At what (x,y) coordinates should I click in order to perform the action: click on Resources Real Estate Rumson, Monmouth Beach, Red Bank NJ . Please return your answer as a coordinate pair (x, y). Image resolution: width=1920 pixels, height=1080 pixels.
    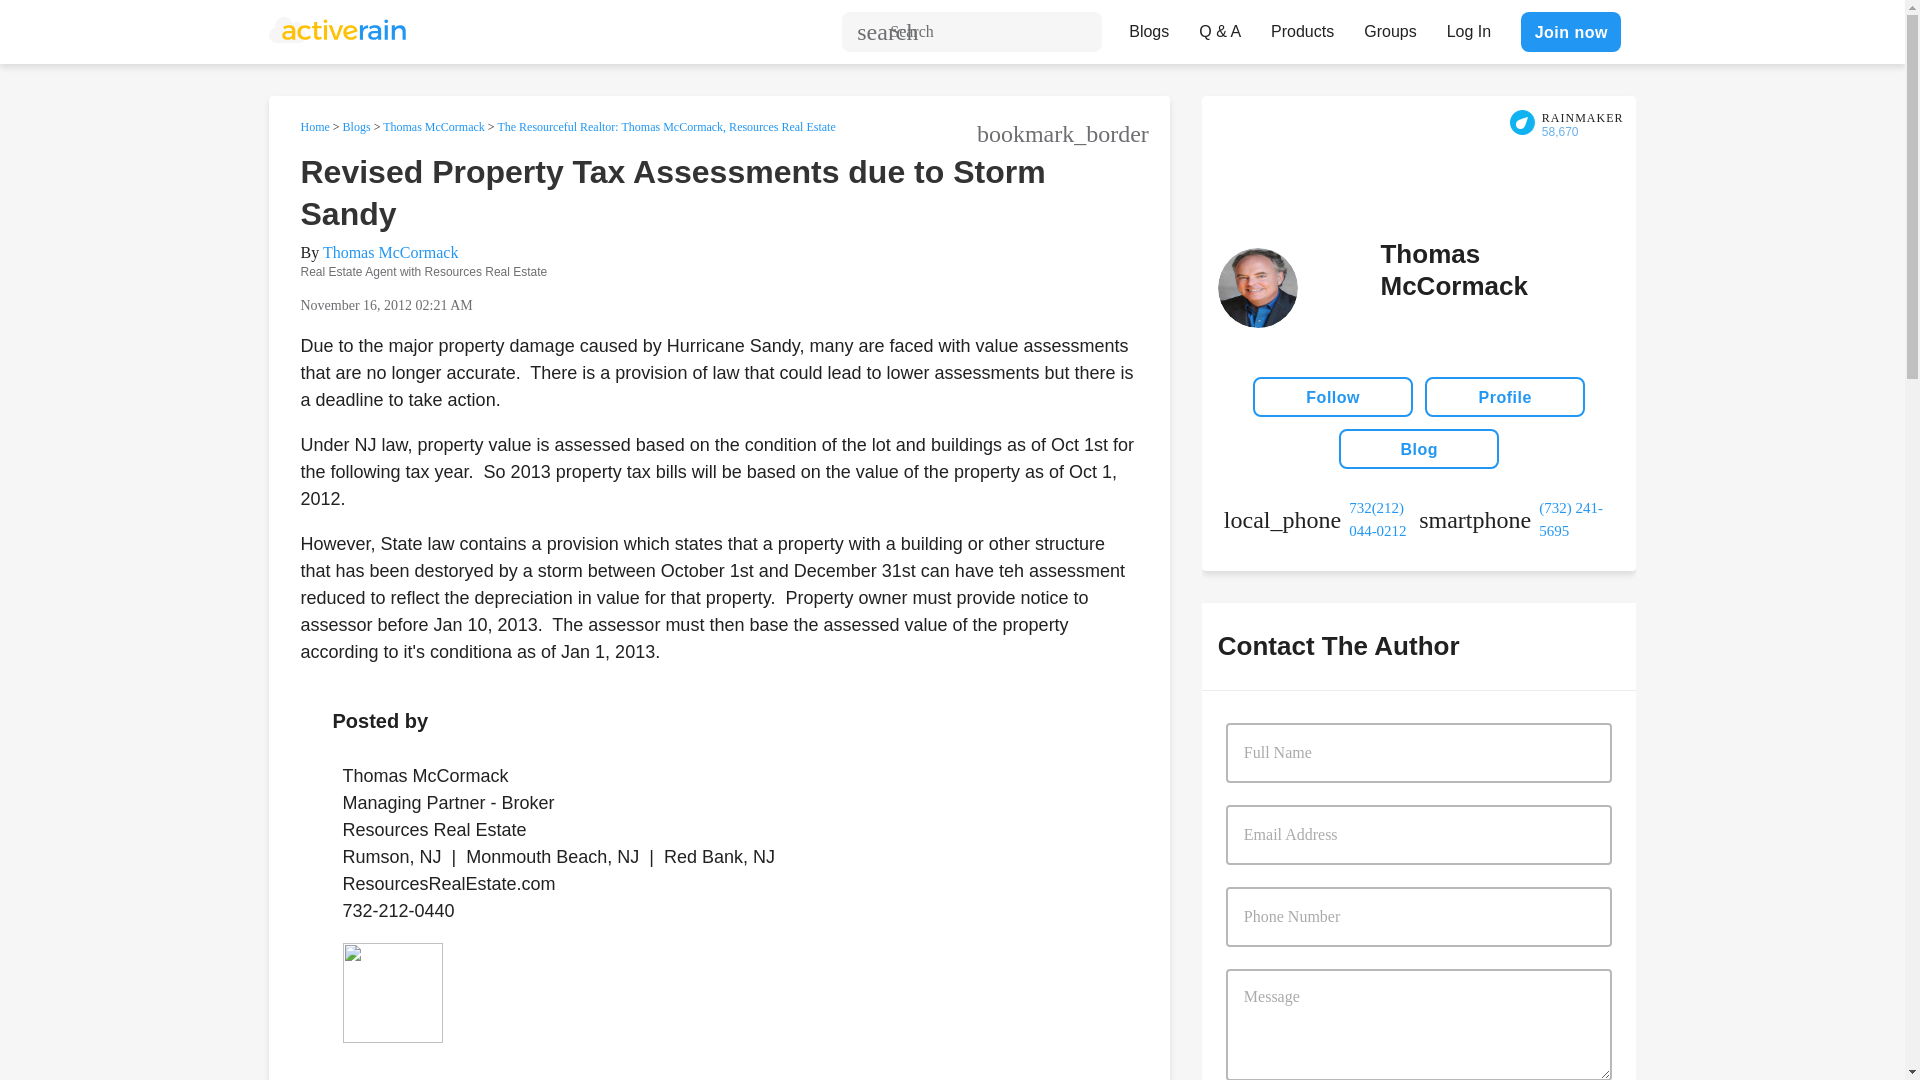
    Looking at the image, I should click on (391, 992).